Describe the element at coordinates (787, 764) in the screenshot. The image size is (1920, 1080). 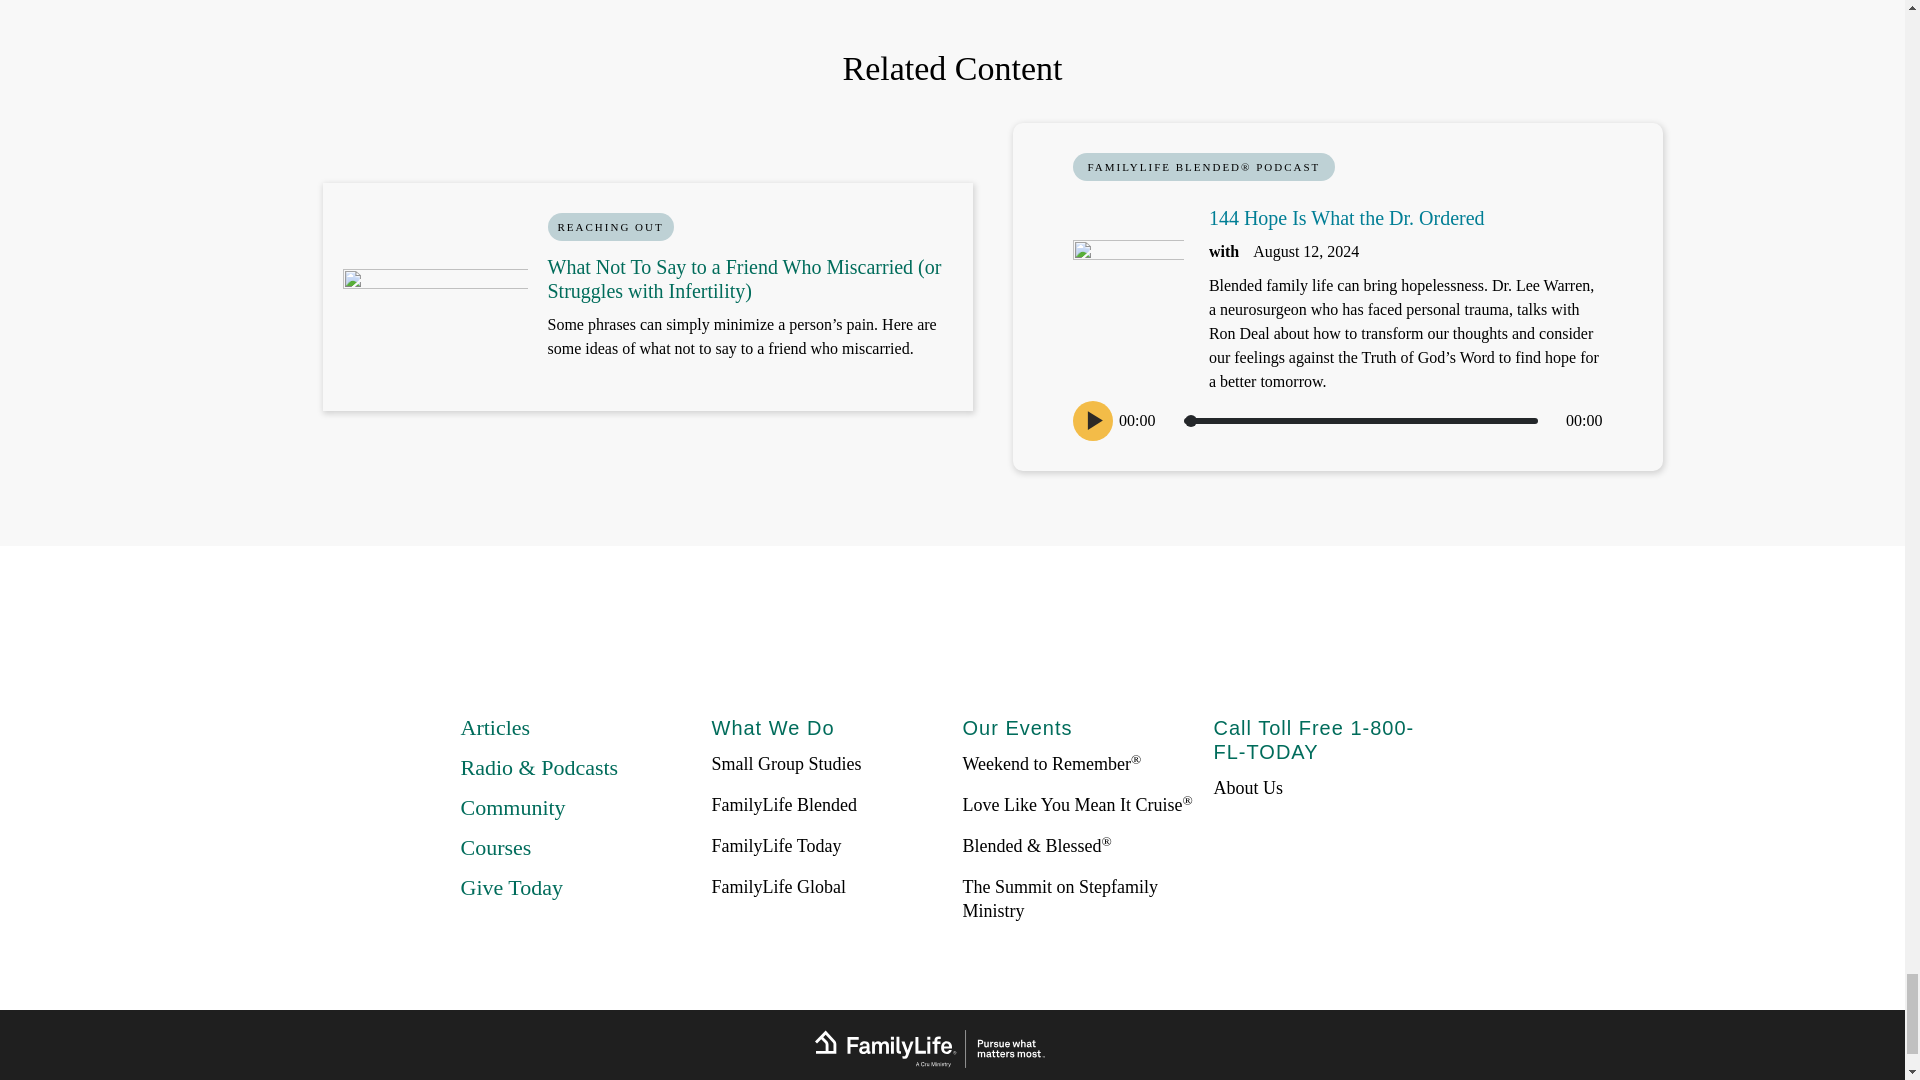
I see `Small Group Studies` at that location.